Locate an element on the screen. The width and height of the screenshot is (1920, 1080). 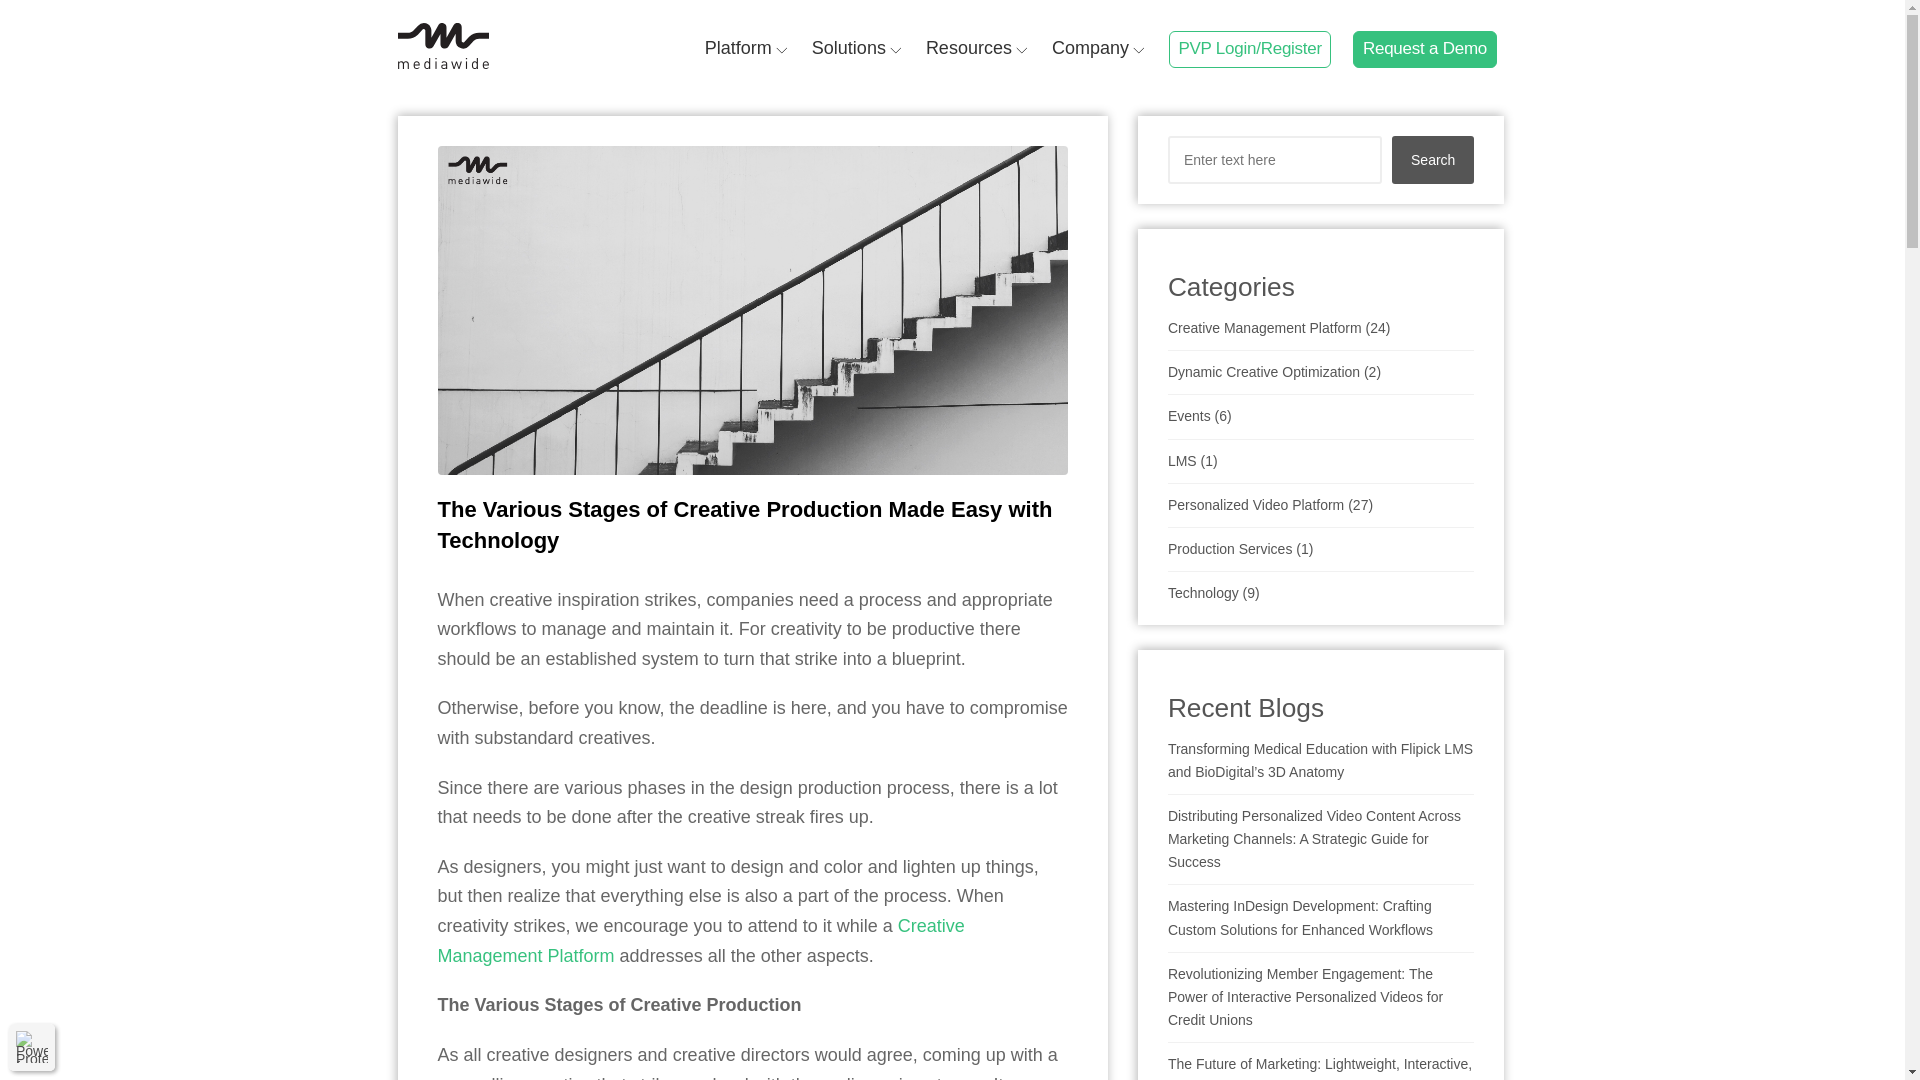
Mediawide is located at coordinates (450, 45).